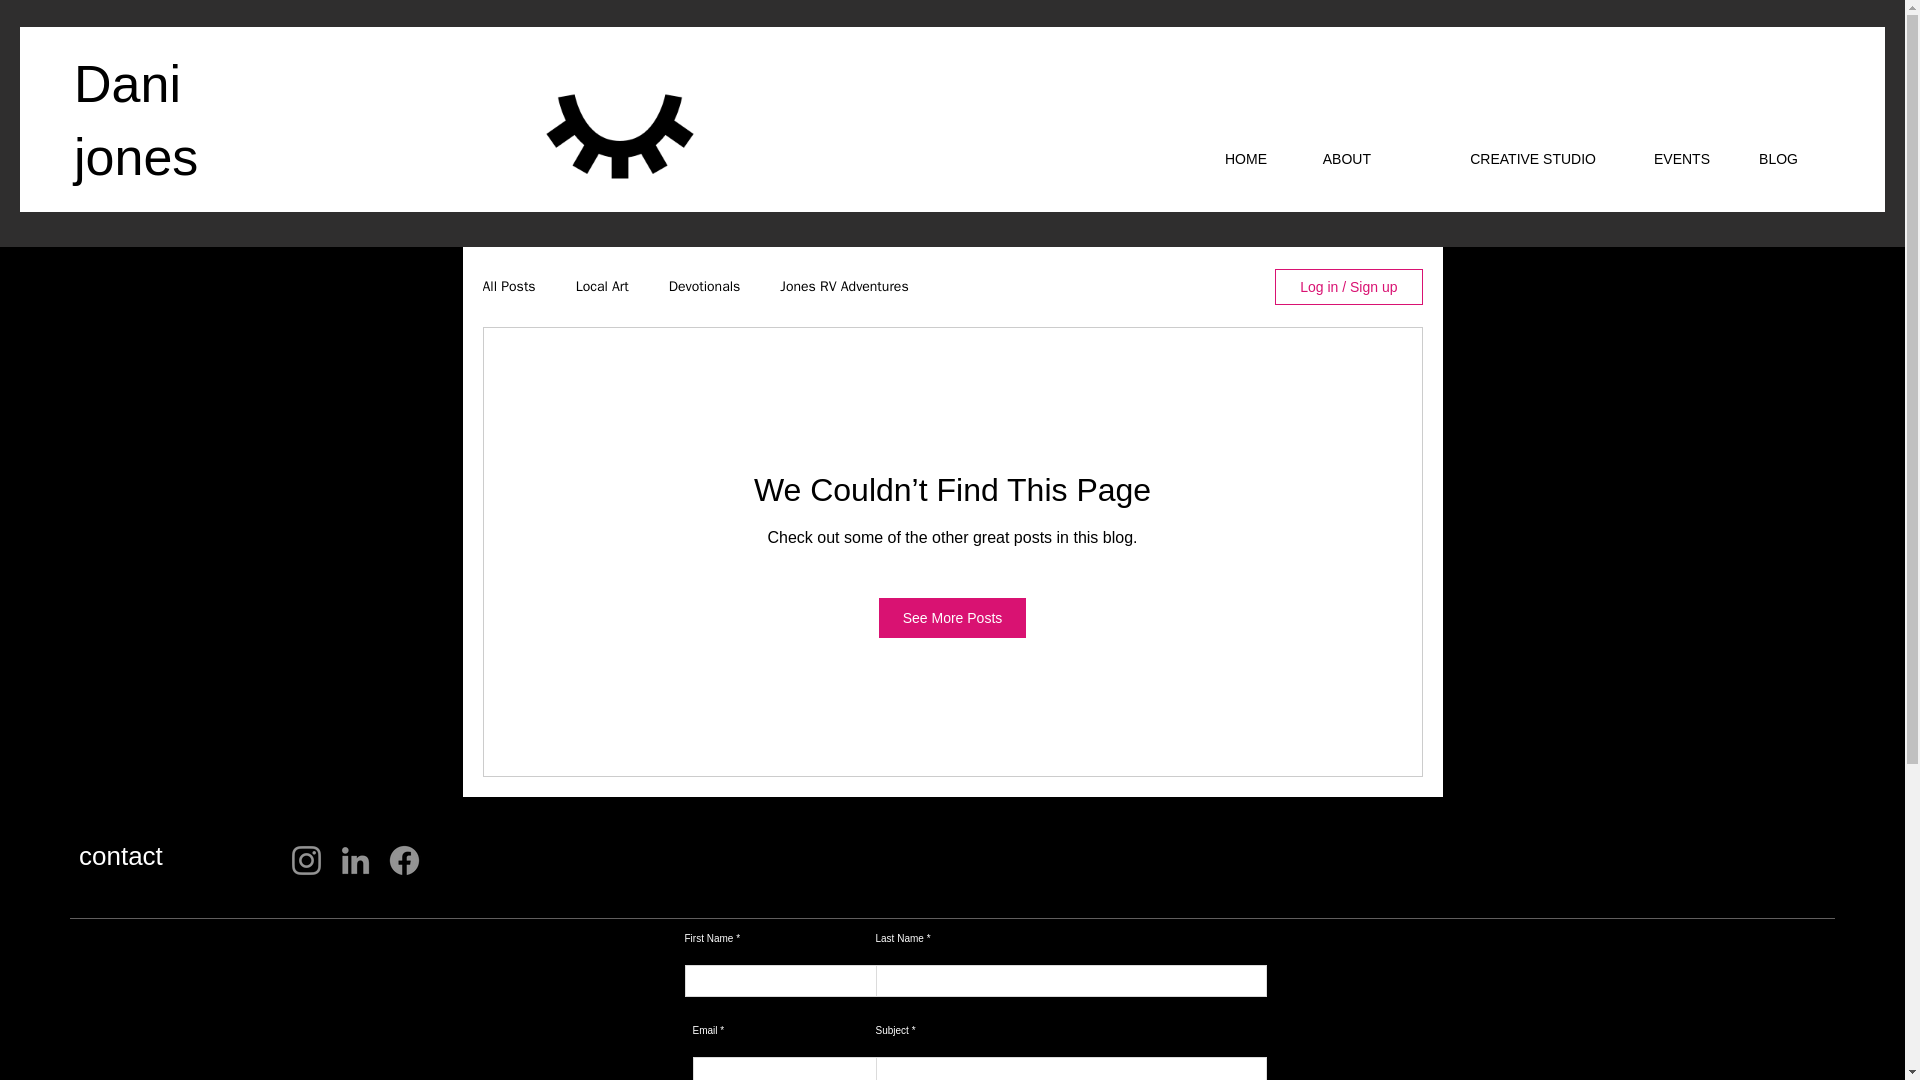 This screenshot has height=1080, width=1920. What do you see at coordinates (602, 286) in the screenshot?
I see `Local Art` at bounding box center [602, 286].